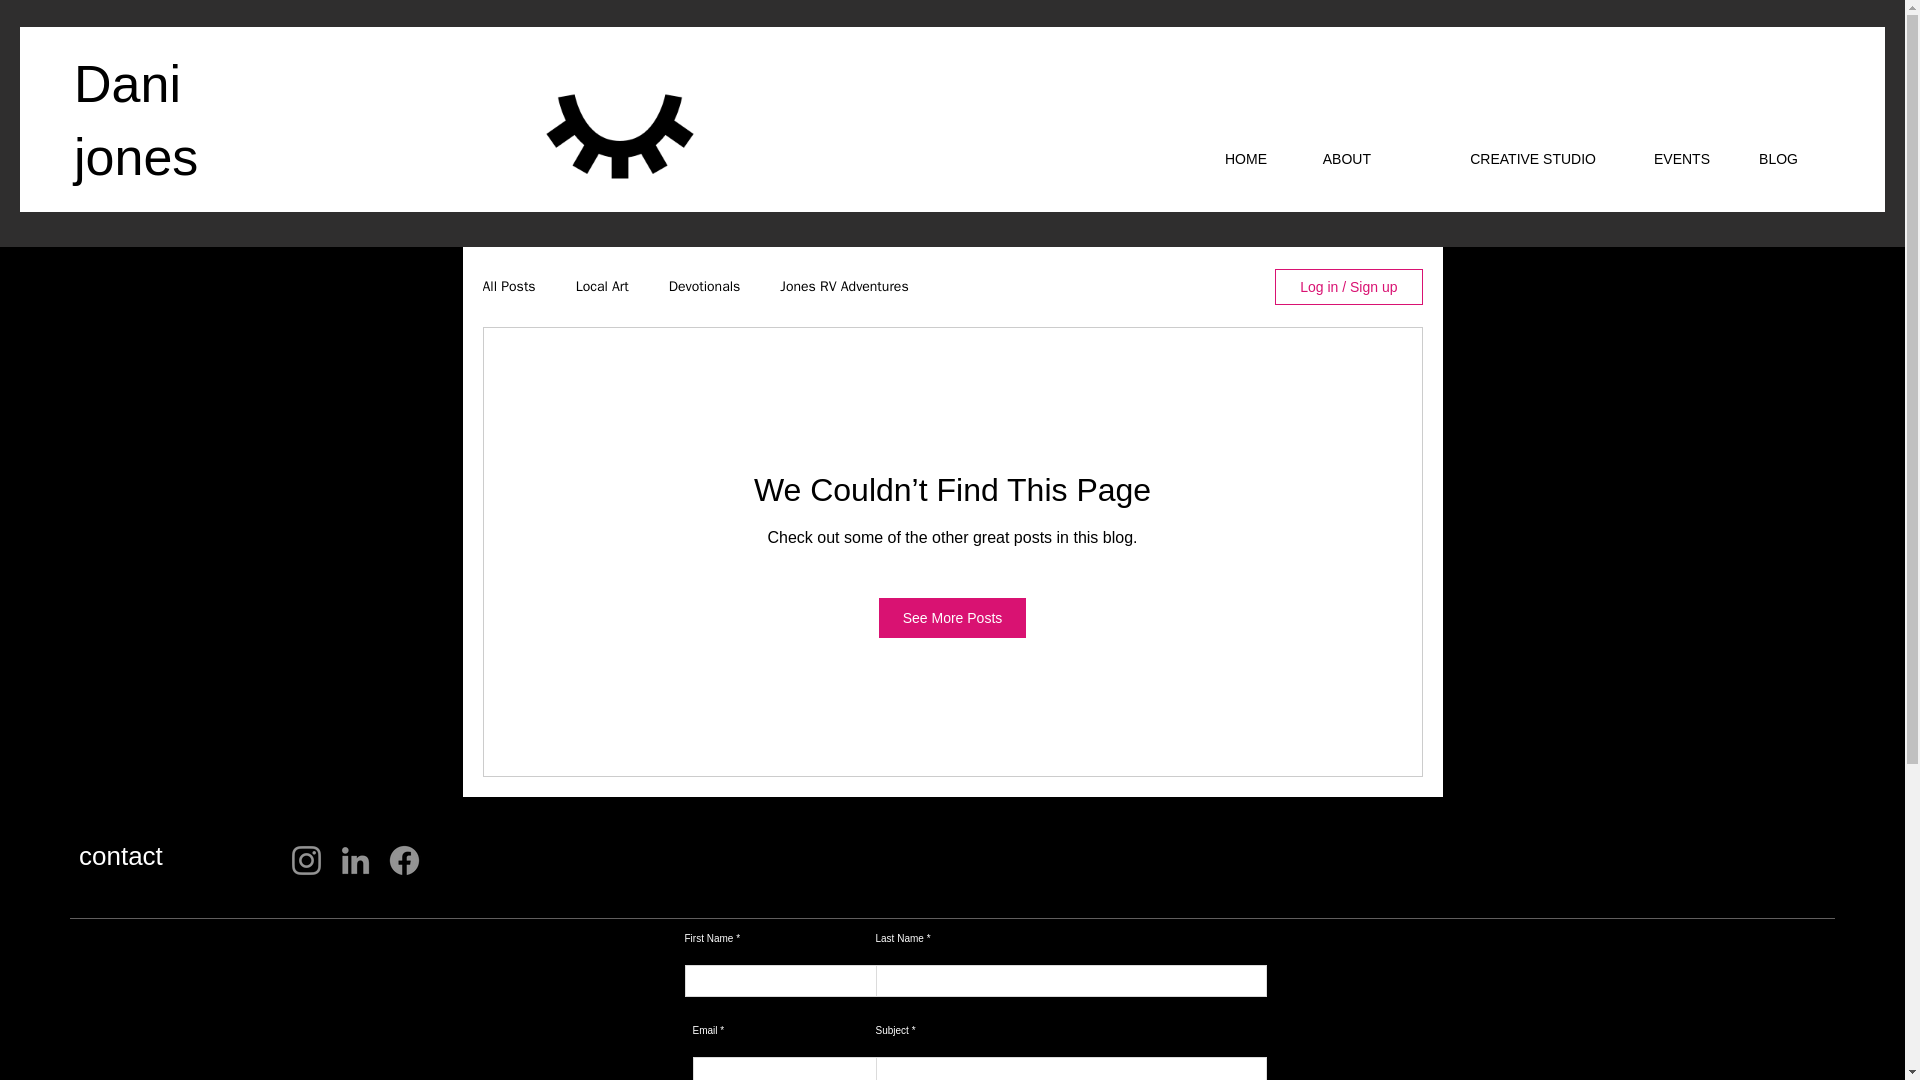 This screenshot has height=1080, width=1920. What do you see at coordinates (602, 286) in the screenshot?
I see `Local Art` at bounding box center [602, 286].